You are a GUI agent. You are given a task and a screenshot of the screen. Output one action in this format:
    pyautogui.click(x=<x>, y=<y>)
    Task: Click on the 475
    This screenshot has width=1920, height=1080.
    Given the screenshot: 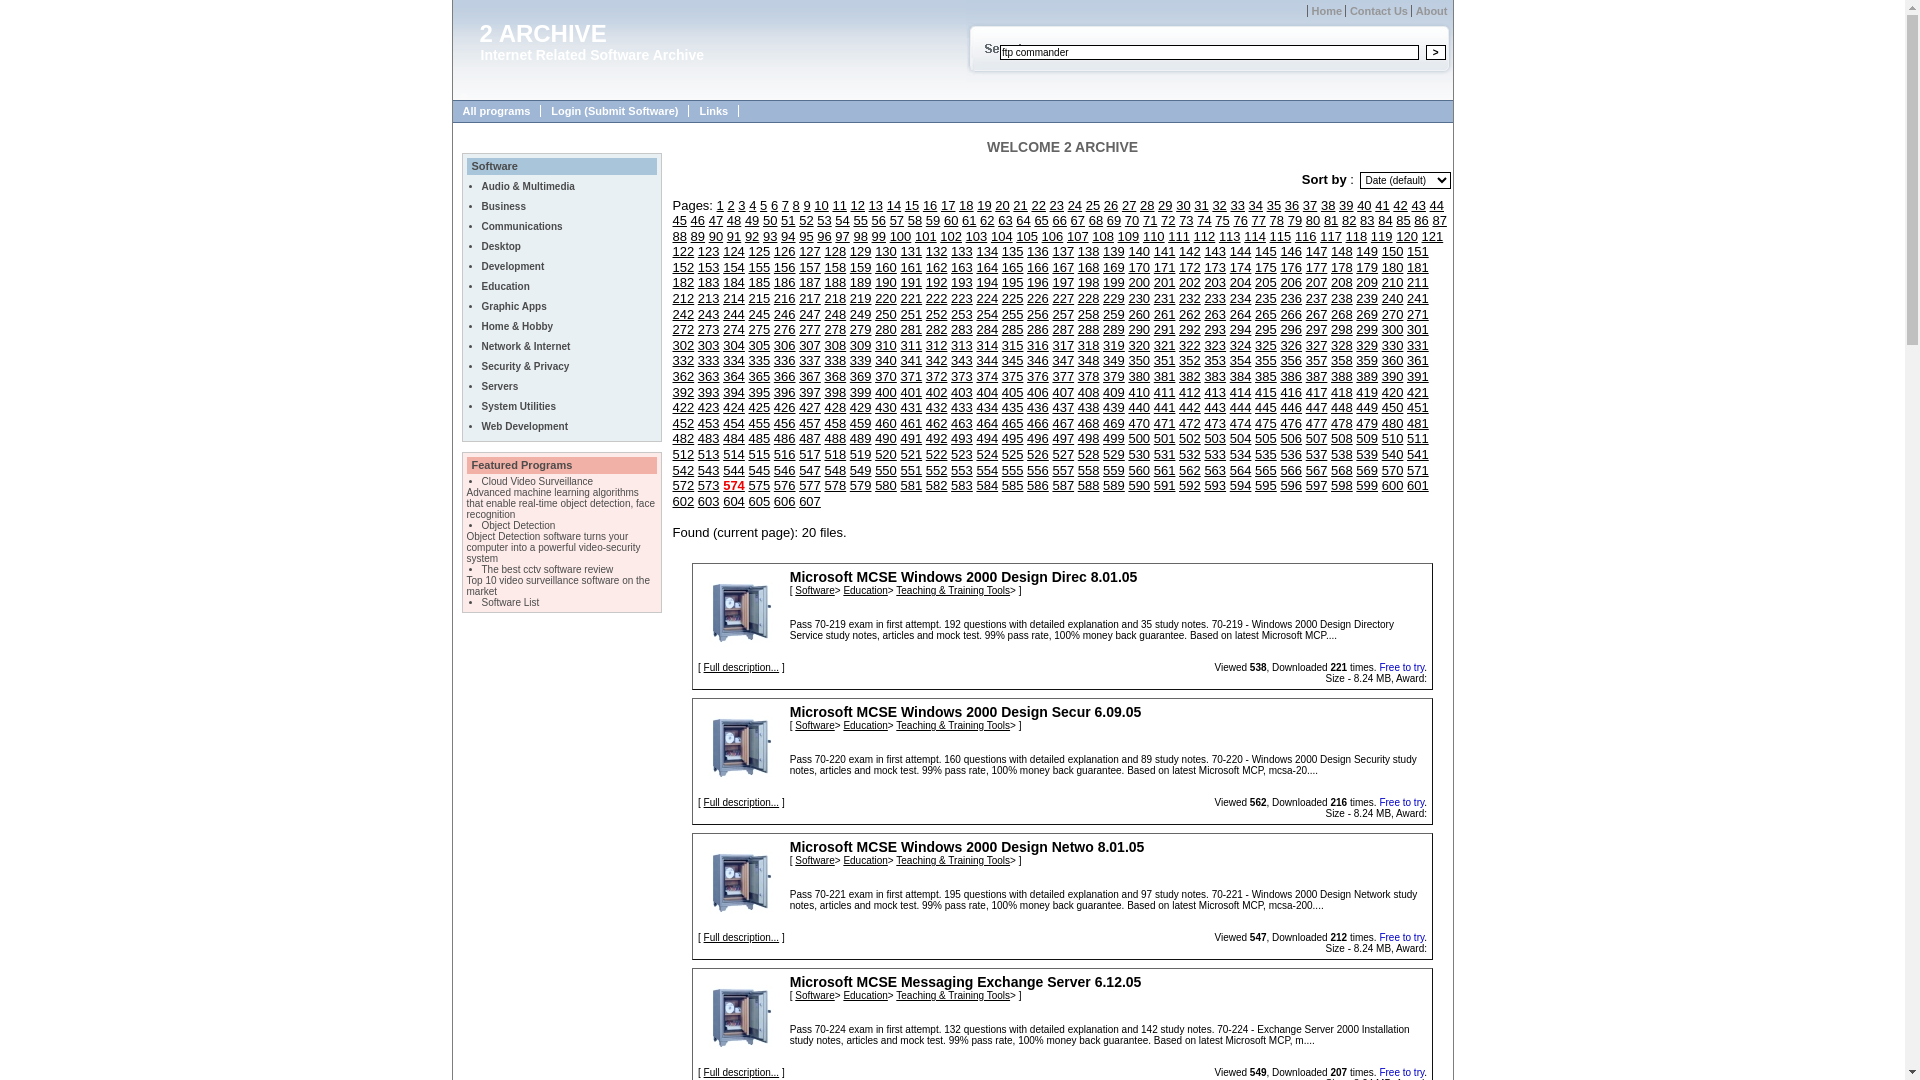 What is the action you would take?
    pyautogui.click(x=1266, y=424)
    